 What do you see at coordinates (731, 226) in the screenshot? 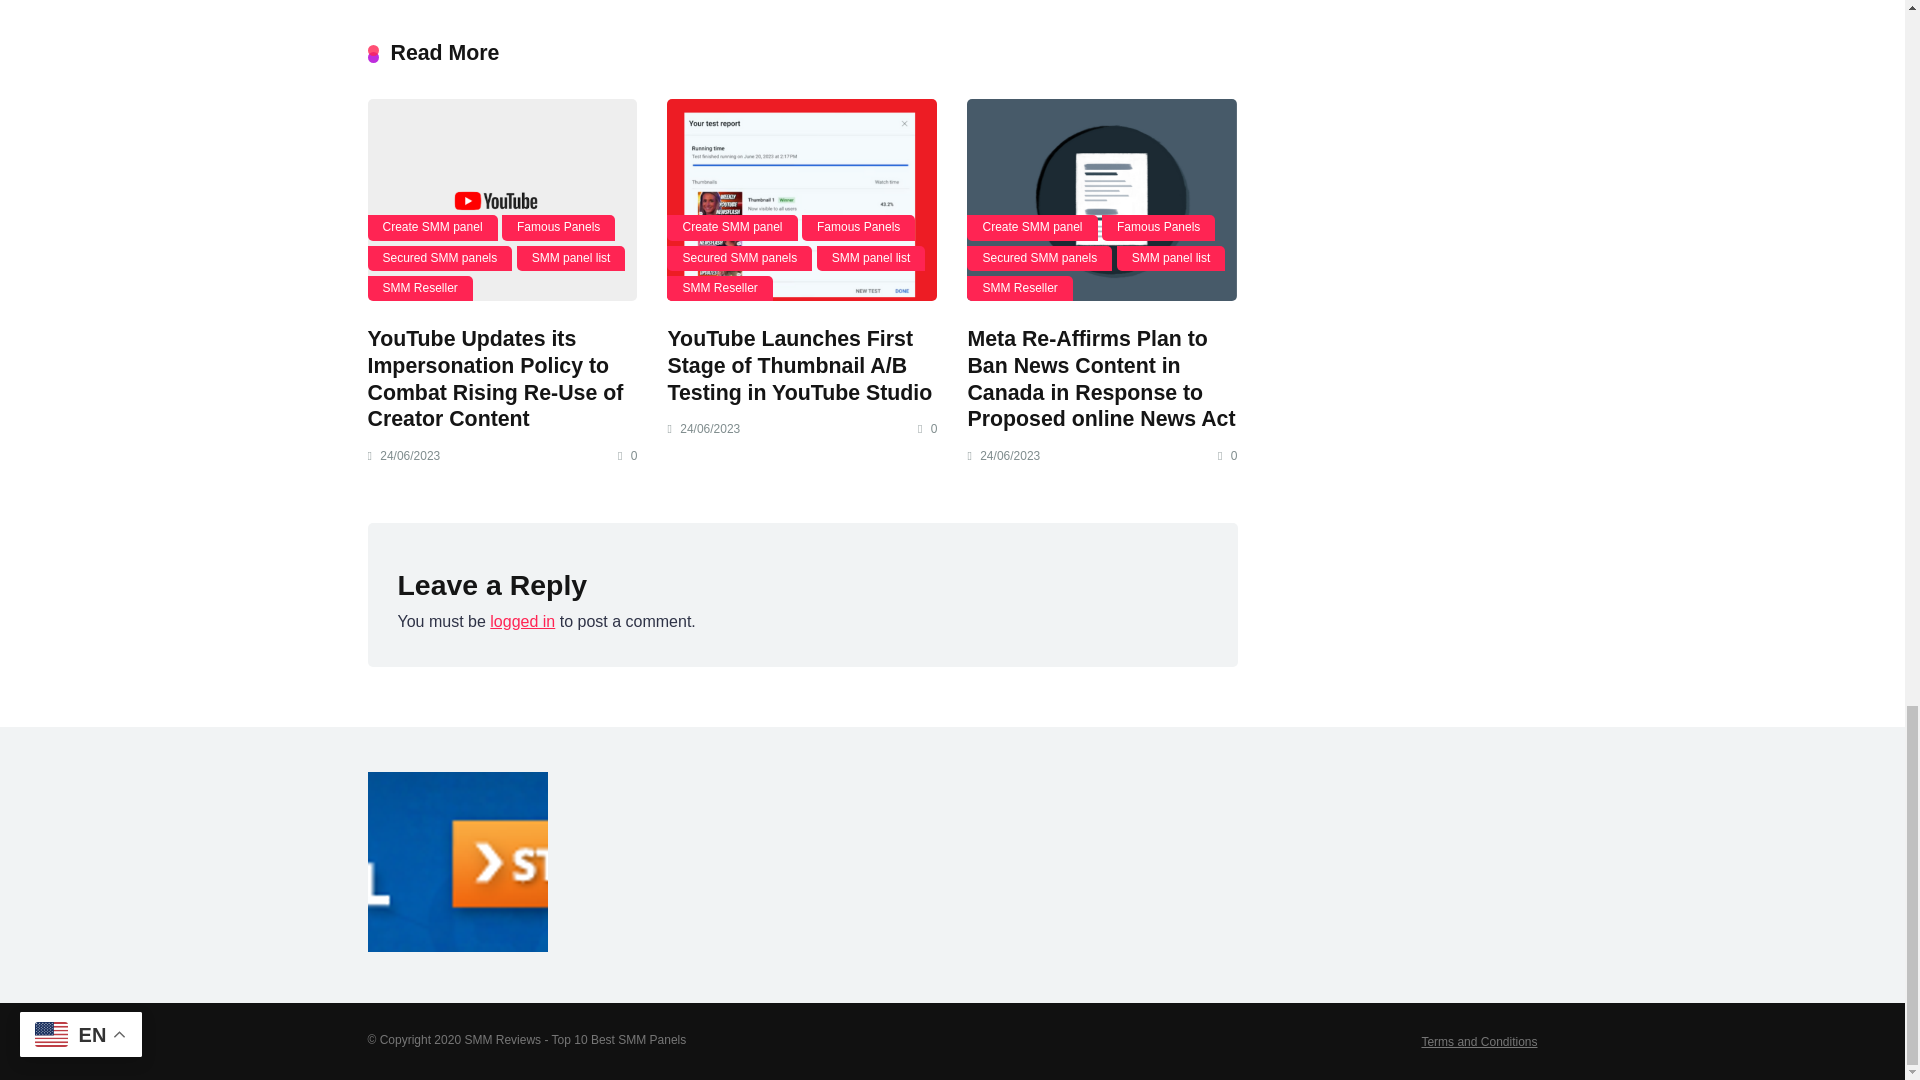
I see `Create SMM panel` at bounding box center [731, 226].